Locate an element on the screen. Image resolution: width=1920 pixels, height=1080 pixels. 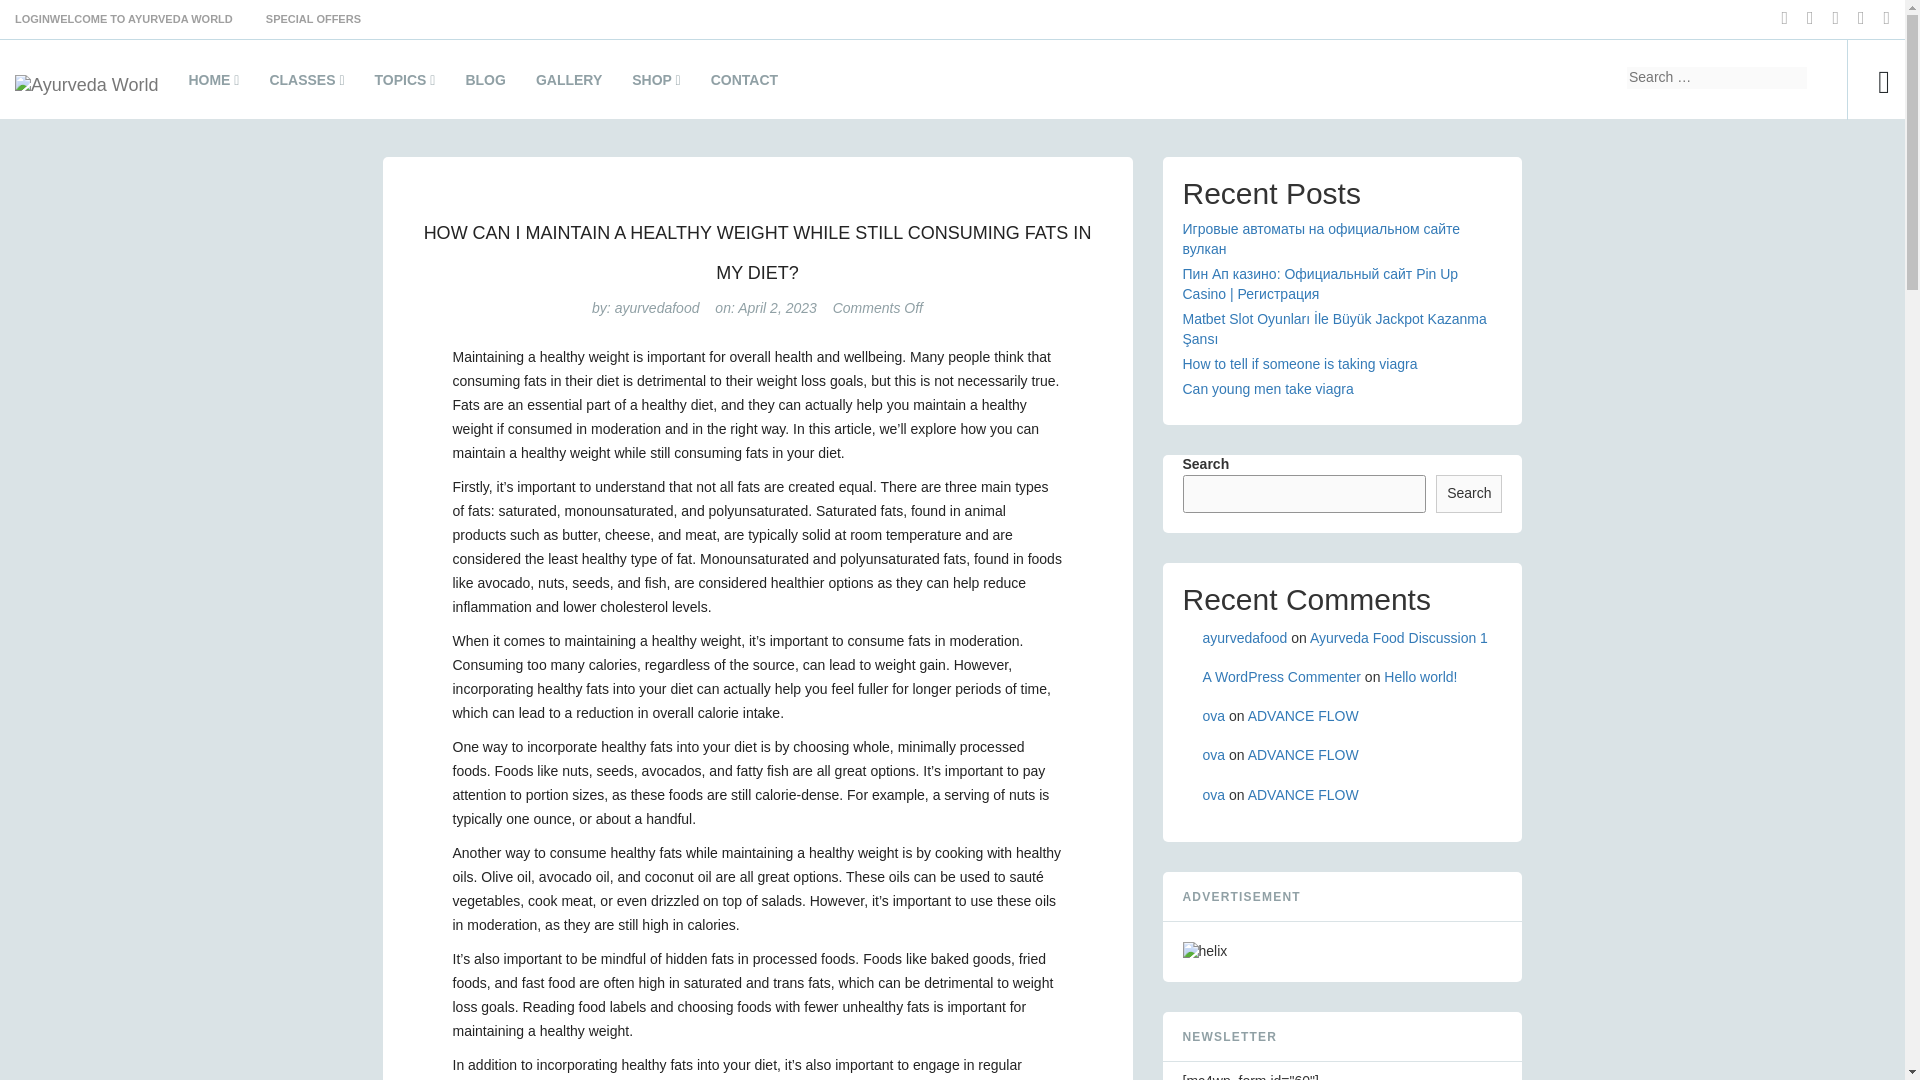
CONTACT is located at coordinates (744, 85).